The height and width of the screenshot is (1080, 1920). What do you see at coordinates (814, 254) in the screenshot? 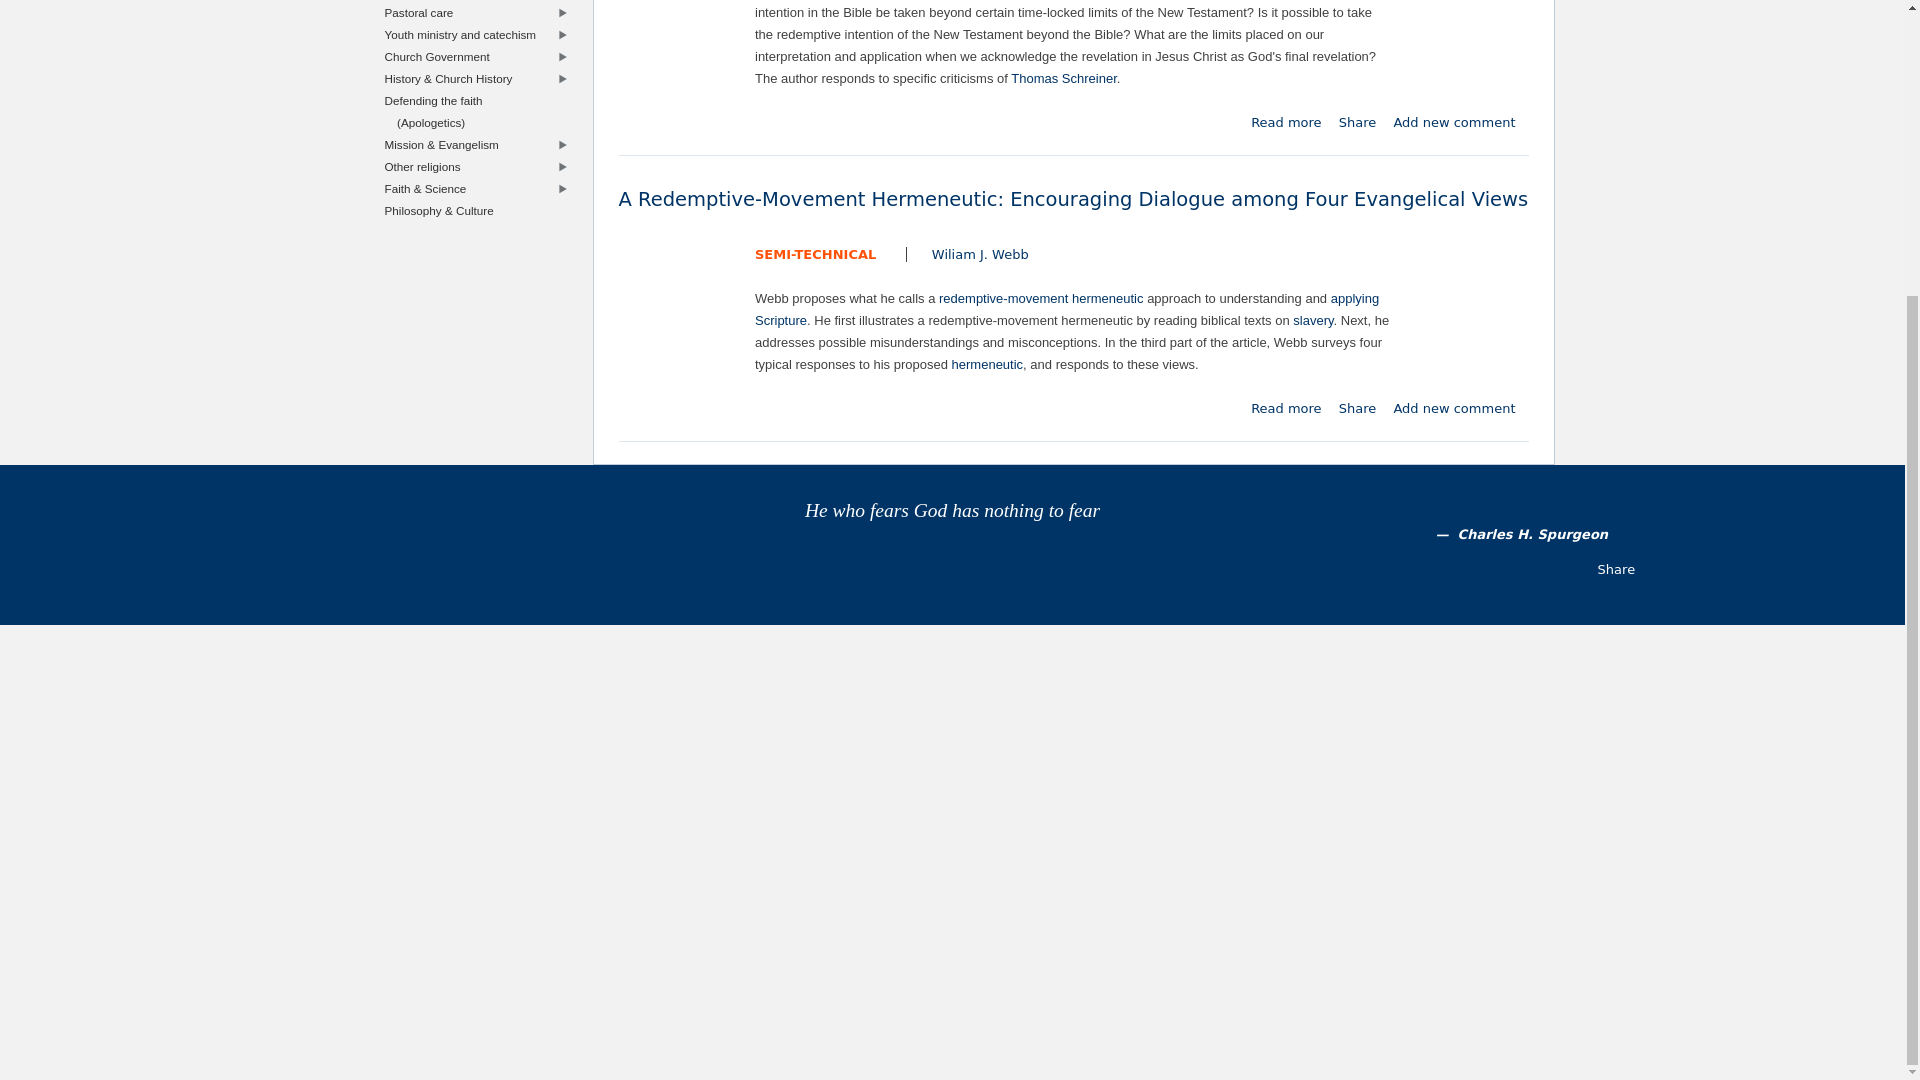
I see `SEMI-TECHNICAL` at bounding box center [814, 254].